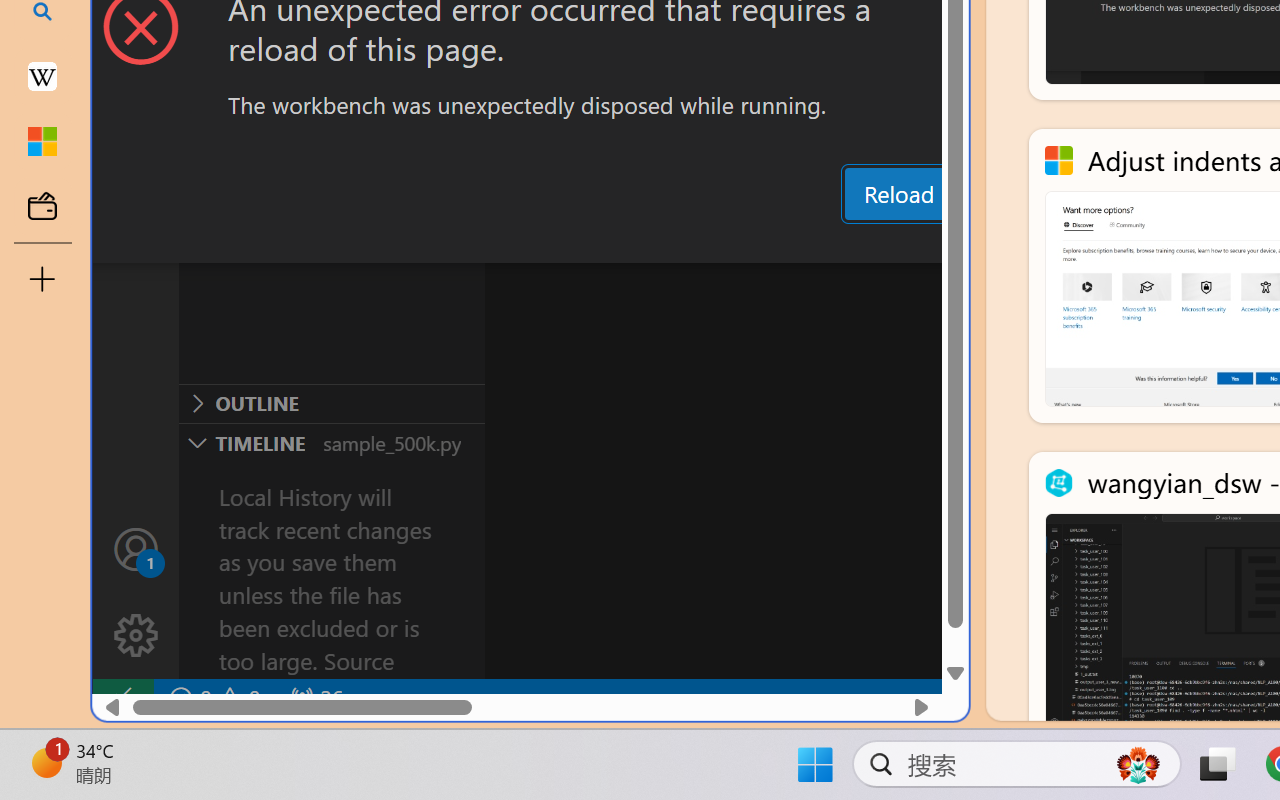 The image size is (1280, 800). What do you see at coordinates (136, 636) in the screenshot?
I see `Manage` at bounding box center [136, 636].